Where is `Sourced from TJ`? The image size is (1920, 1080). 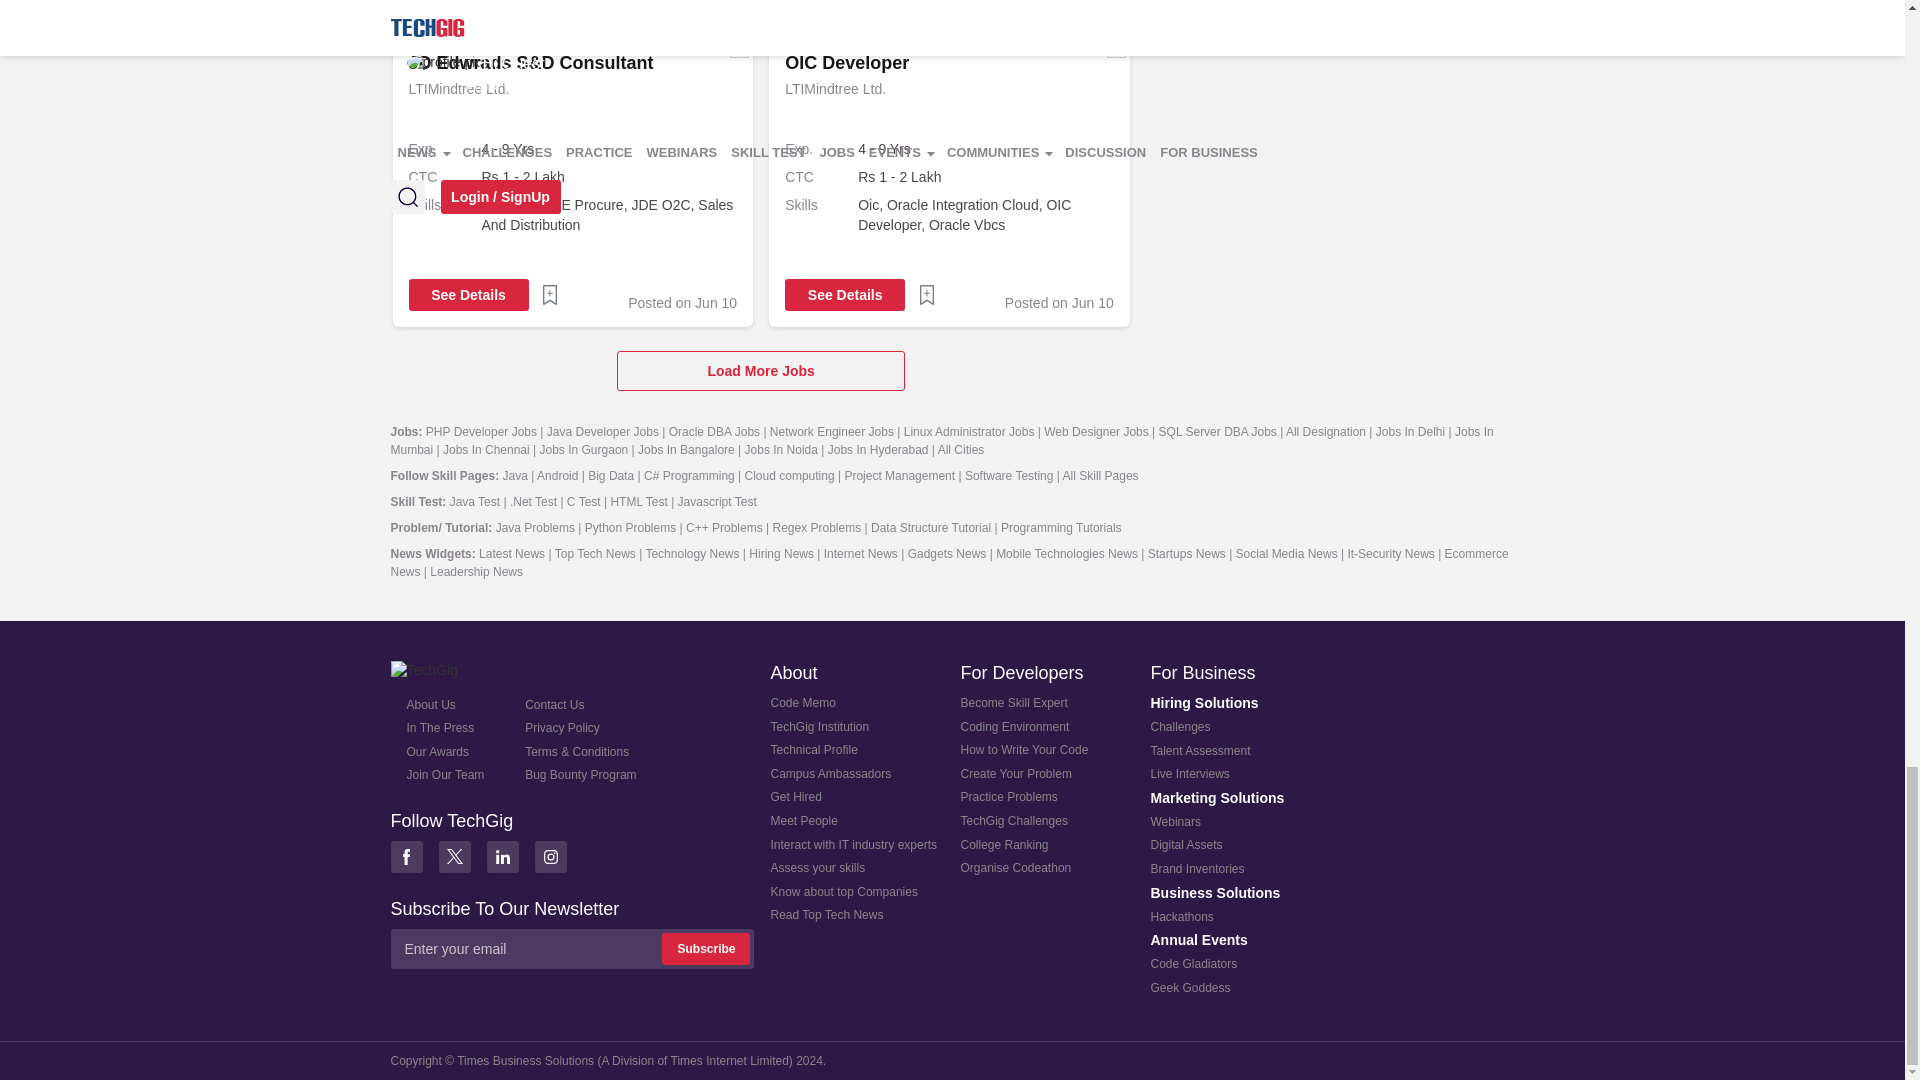
Sourced from TJ is located at coordinates (1116, 48).